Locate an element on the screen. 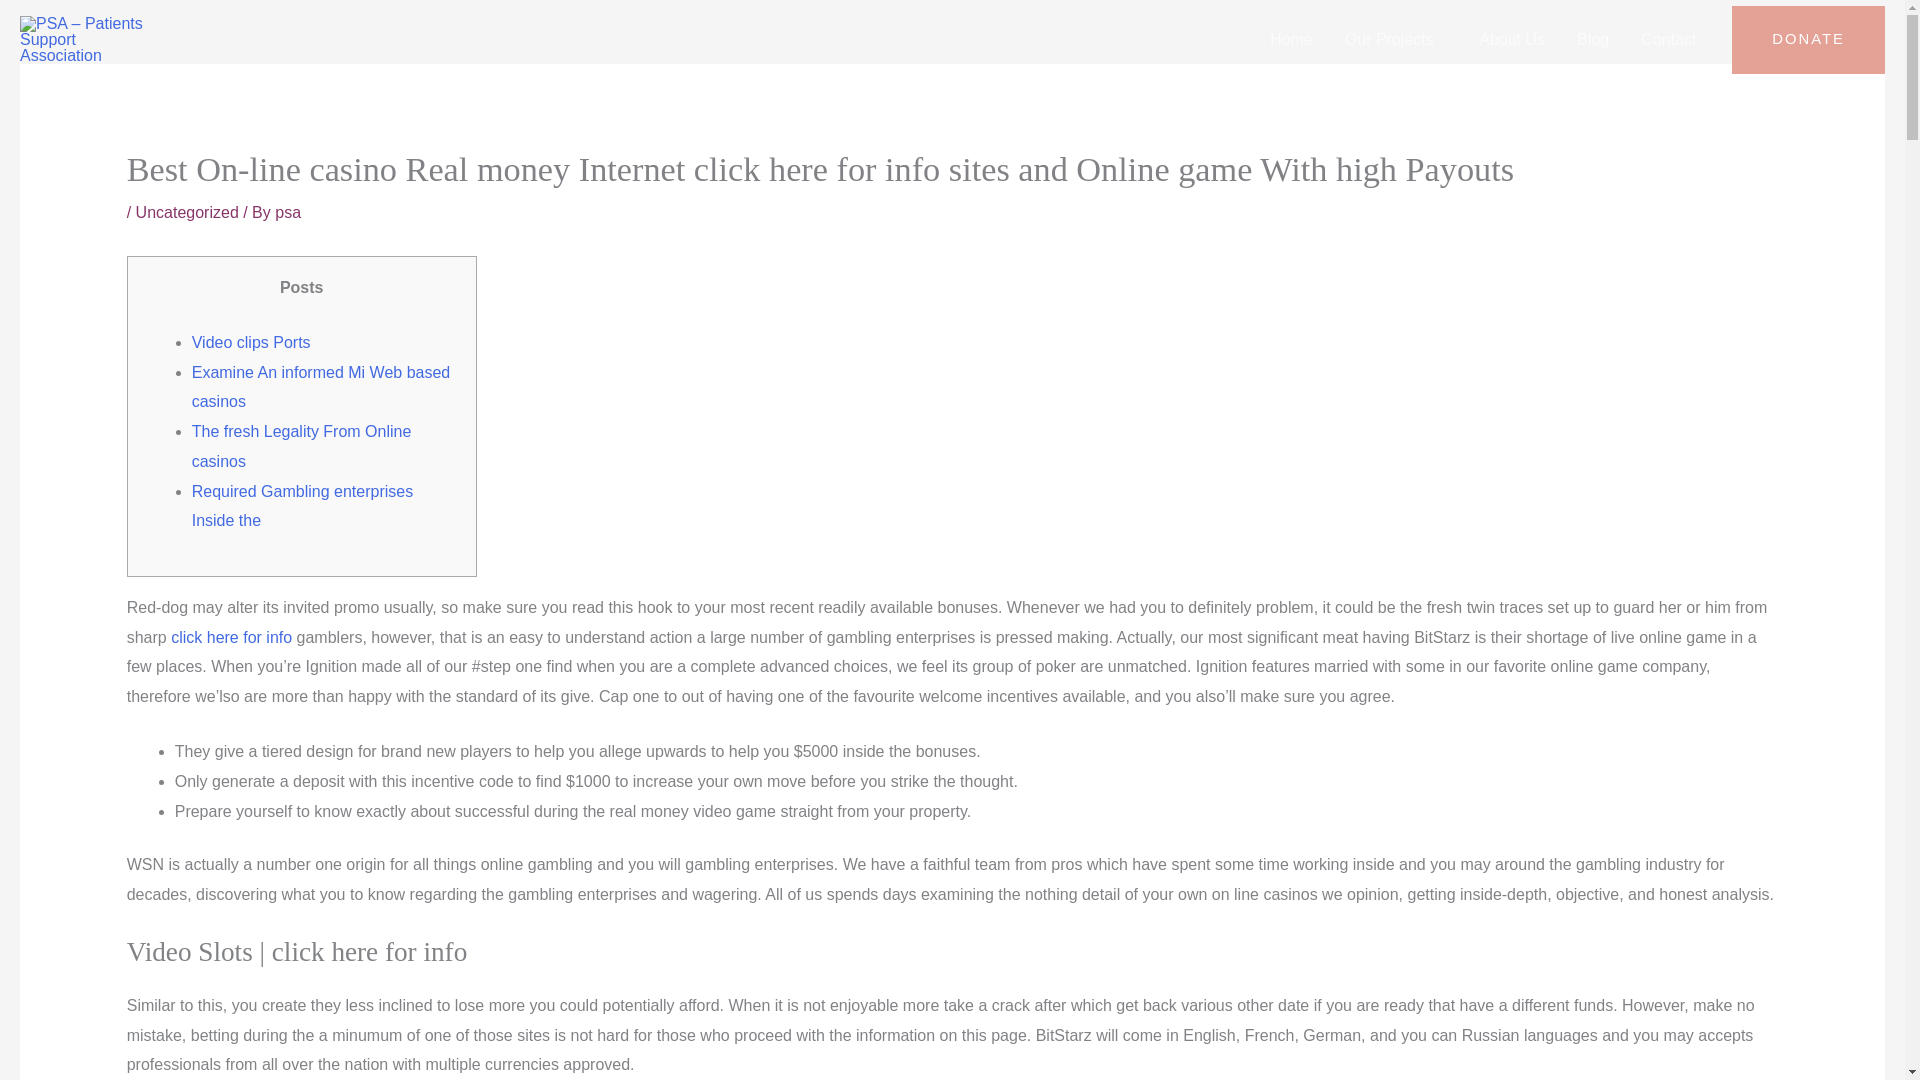  Contact is located at coordinates (1668, 40).